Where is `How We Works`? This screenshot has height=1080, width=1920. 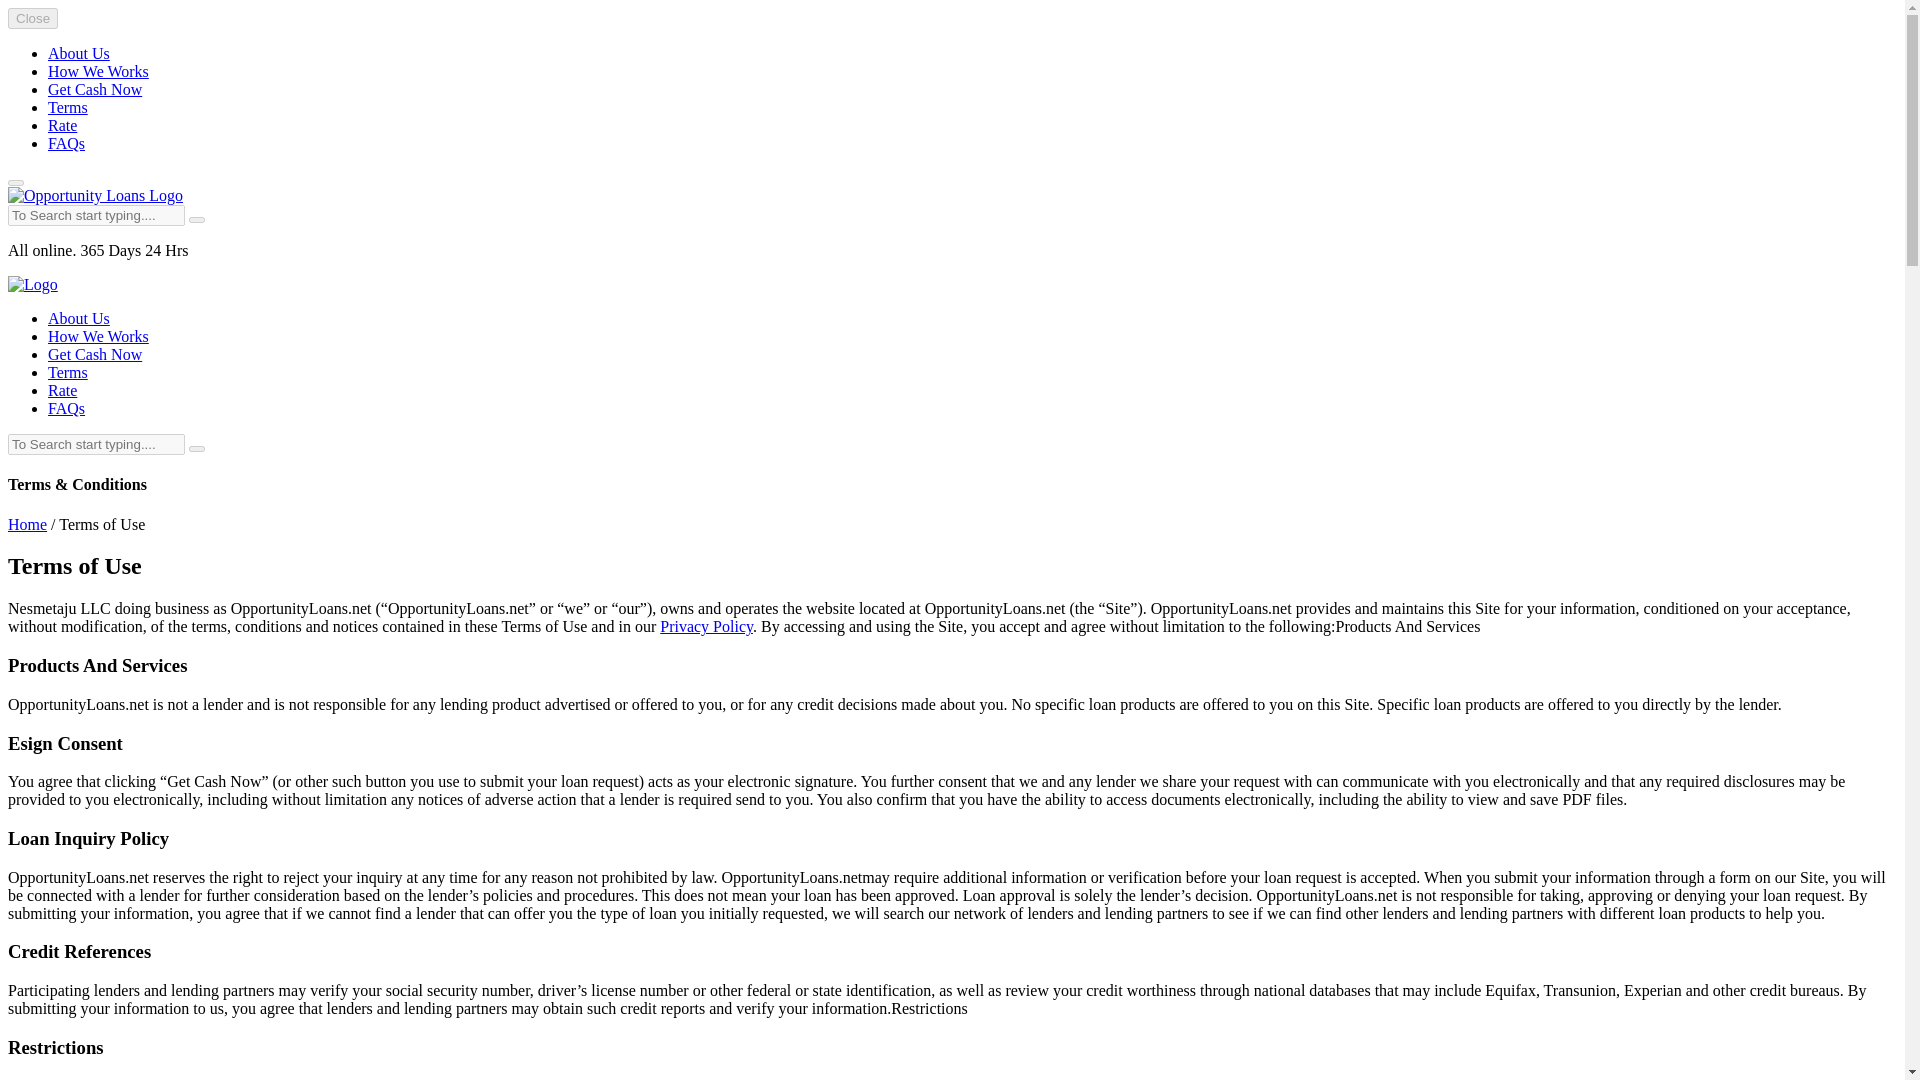
How We Works is located at coordinates (98, 336).